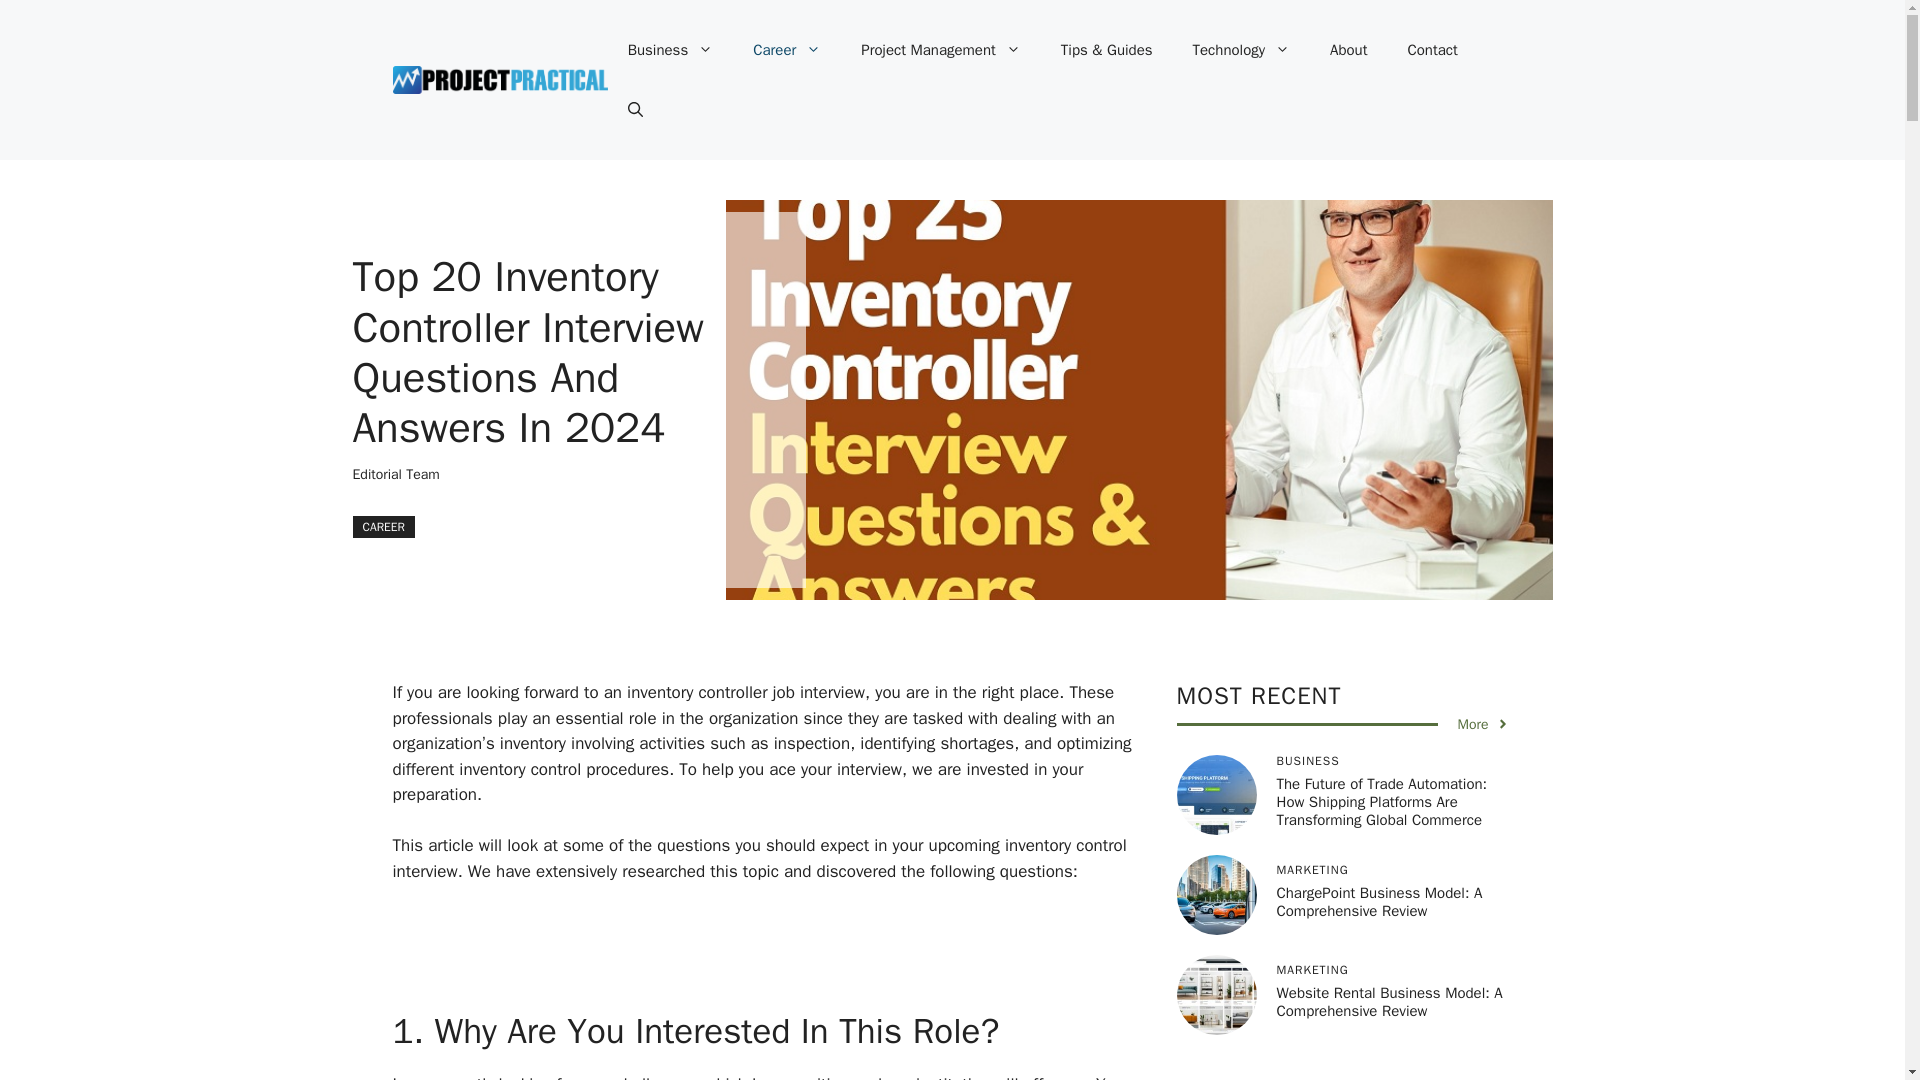 The image size is (1920, 1080). I want to click on CAREER, so click(382, 526).